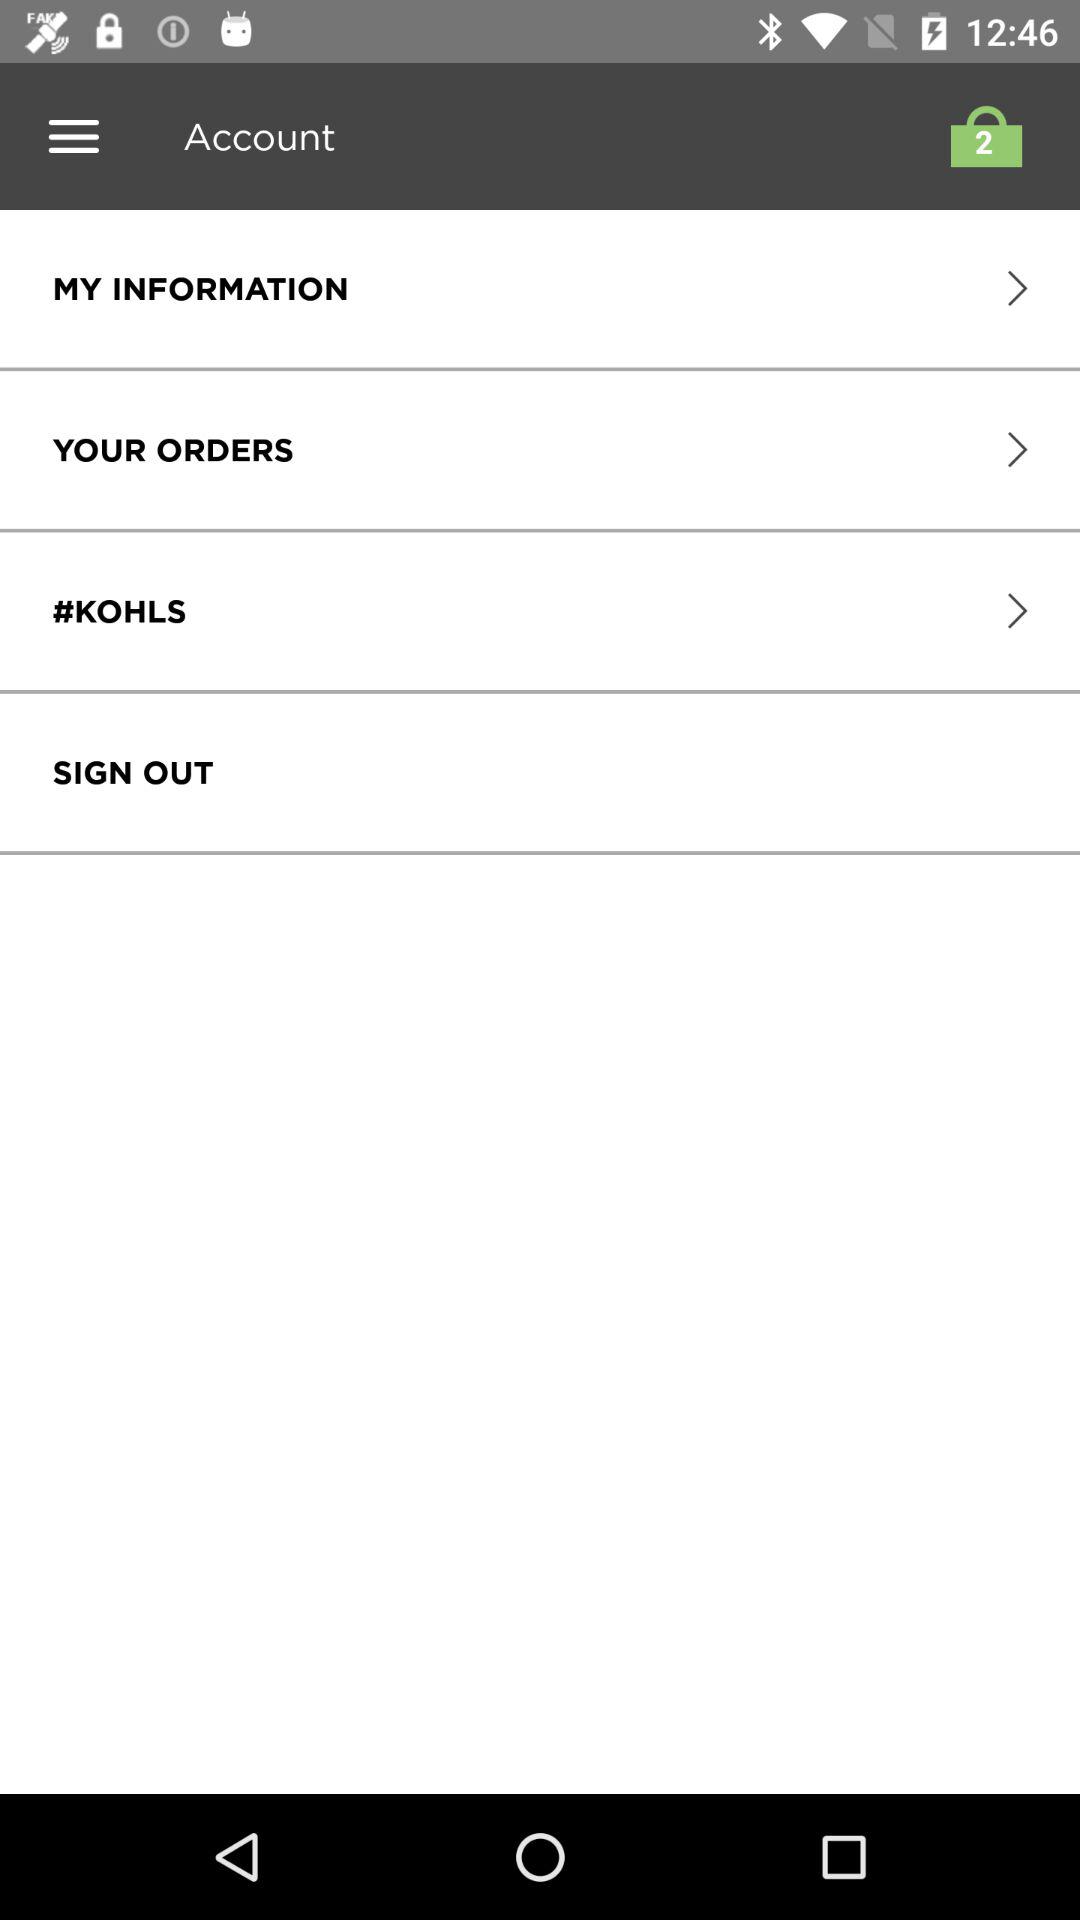 Image resolution: width=1080 pixels, height=1920 pixels. I want to click on the lock symbol bar, so click(981, 136).